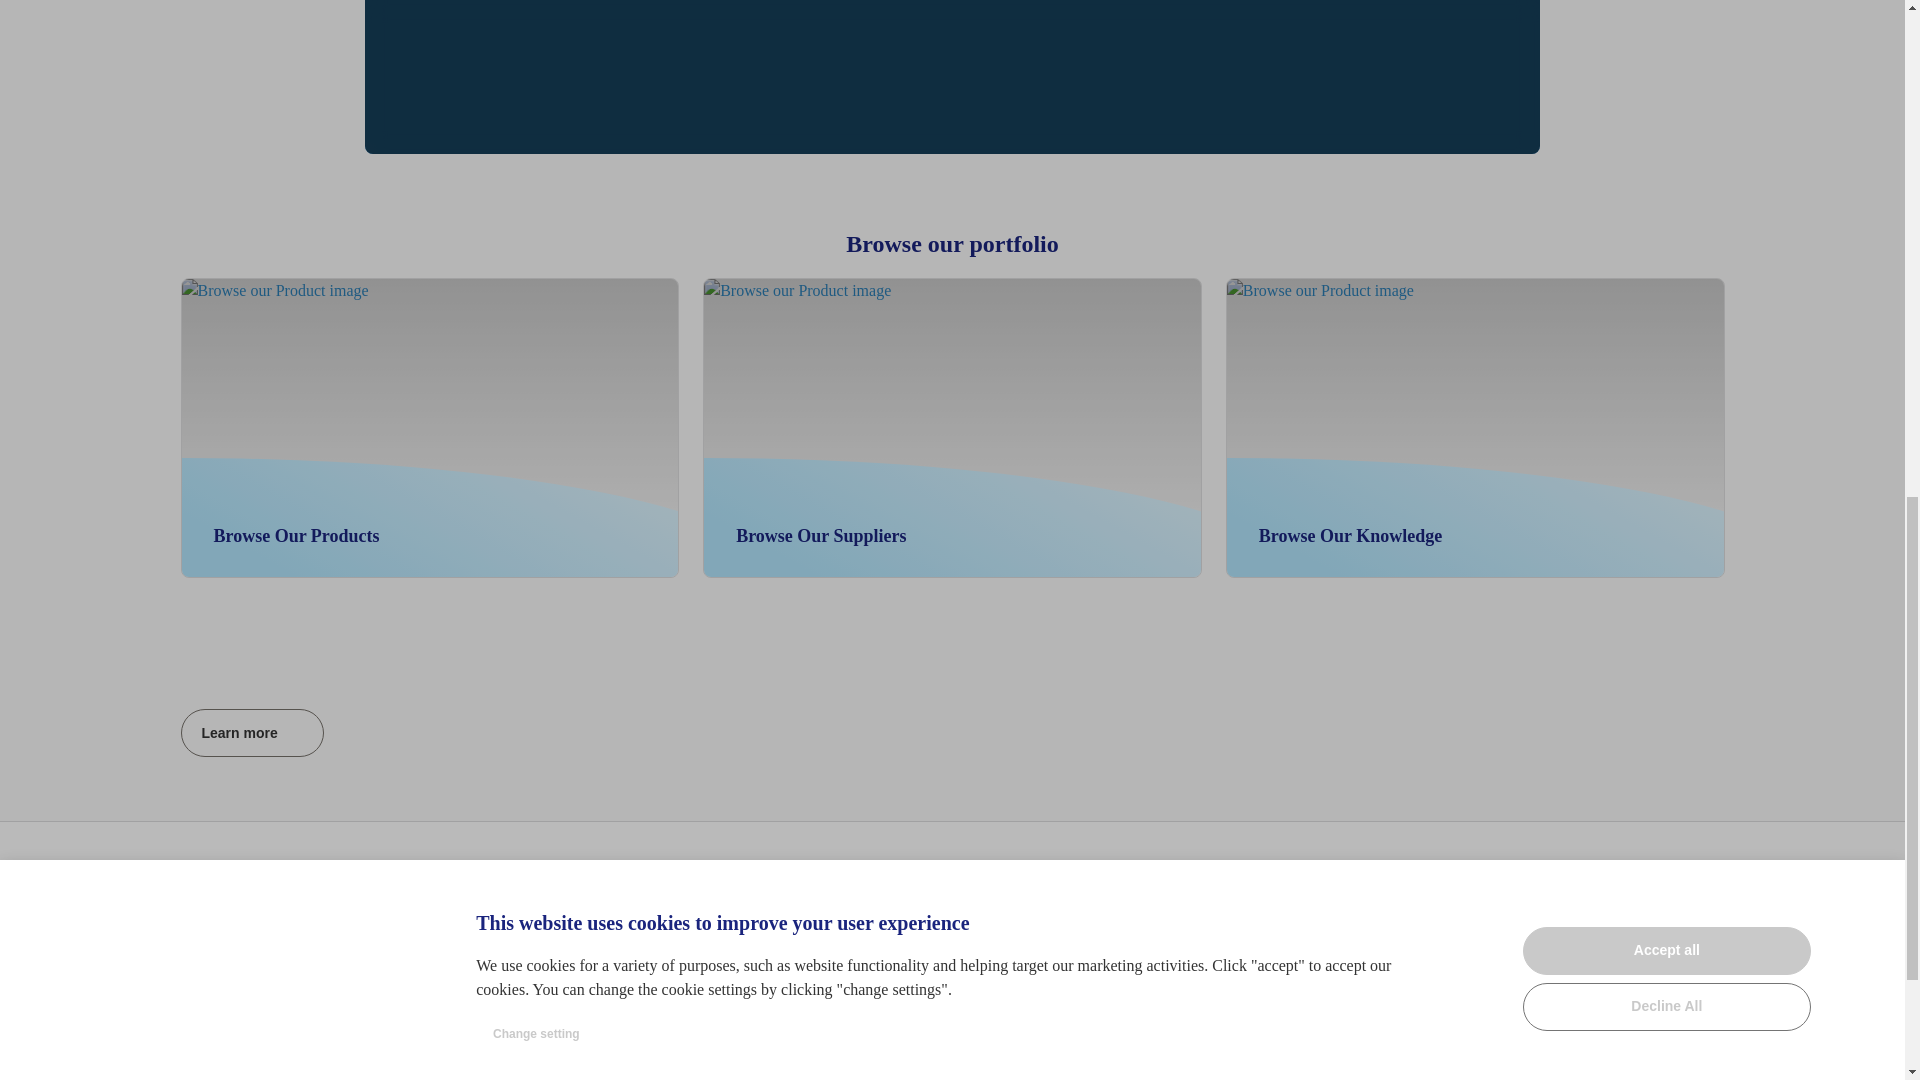 This screenshot has height=1080, width=1920. Describe the element at coordinates (526, 920) in the screenshot. I see `Austria` at that location.